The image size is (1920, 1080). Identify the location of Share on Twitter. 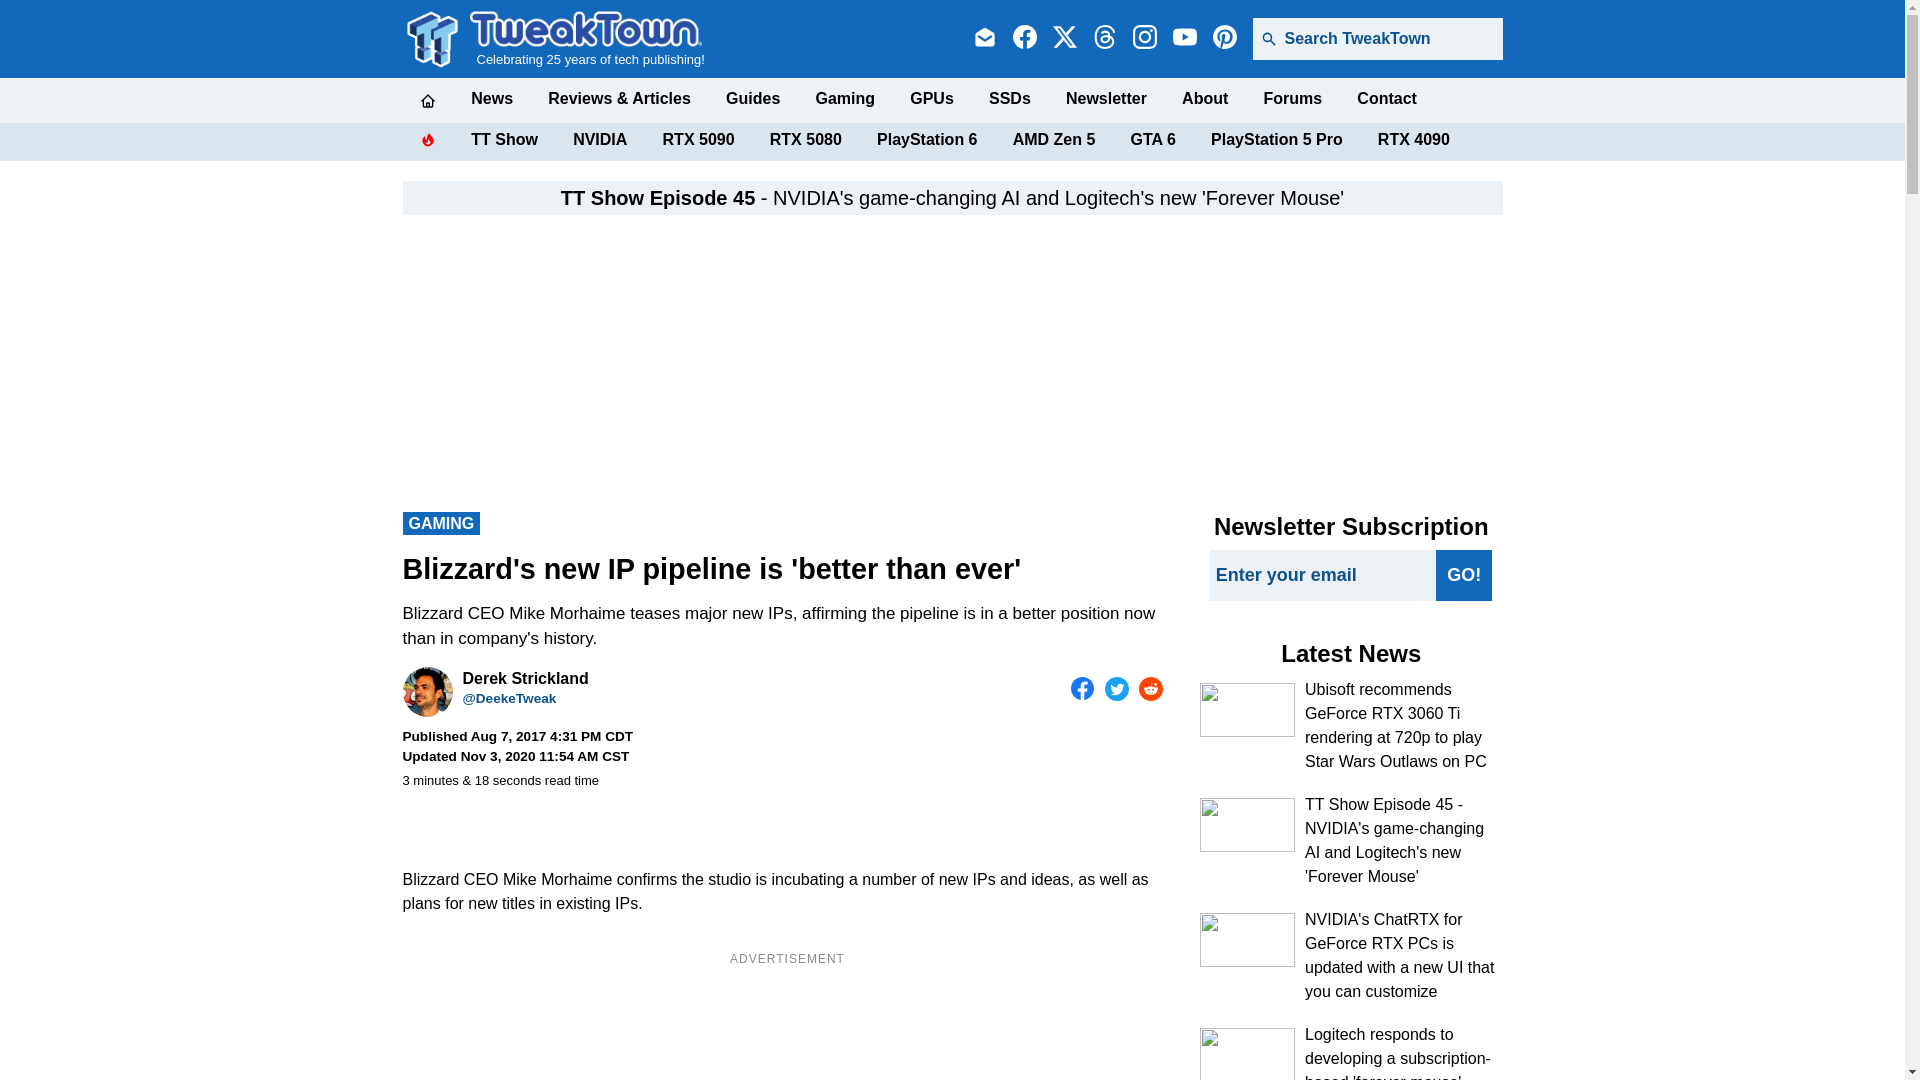
(1116, 688).